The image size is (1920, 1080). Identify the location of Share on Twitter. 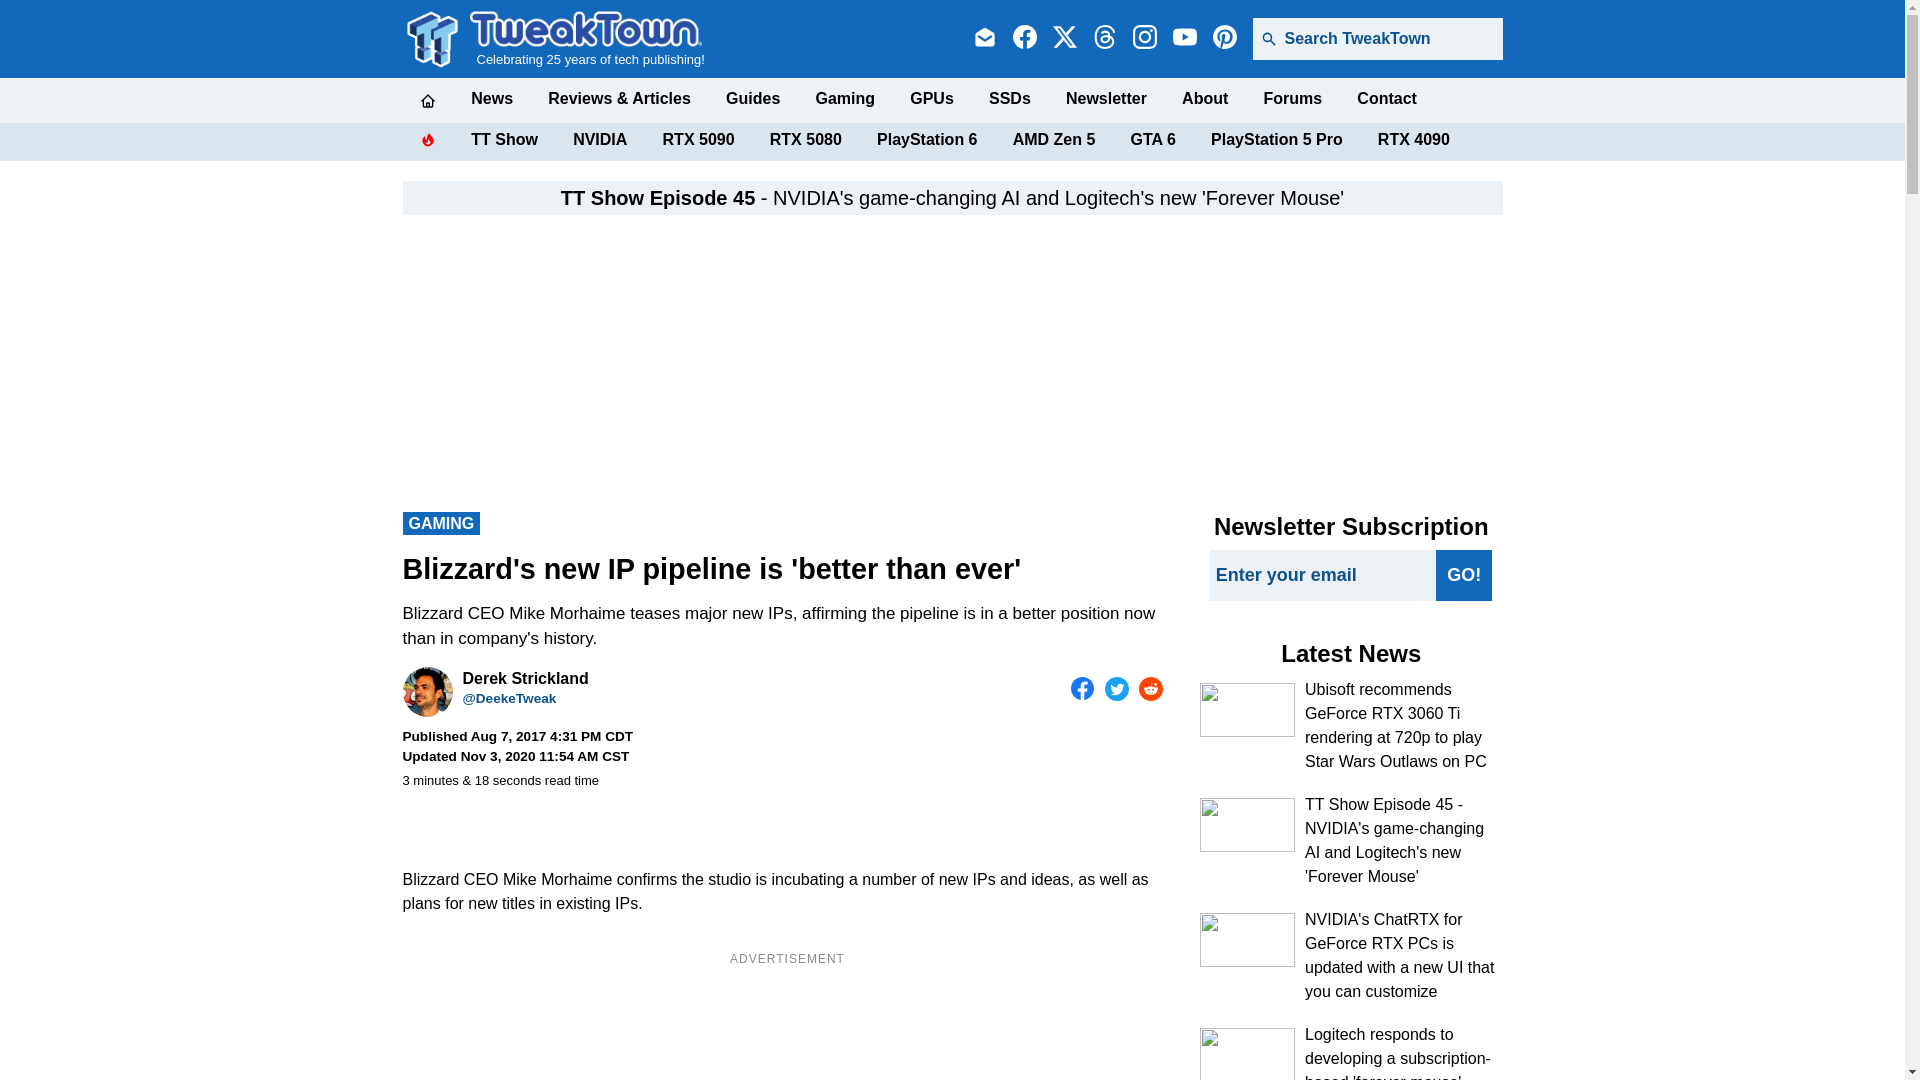
(1116, 688).